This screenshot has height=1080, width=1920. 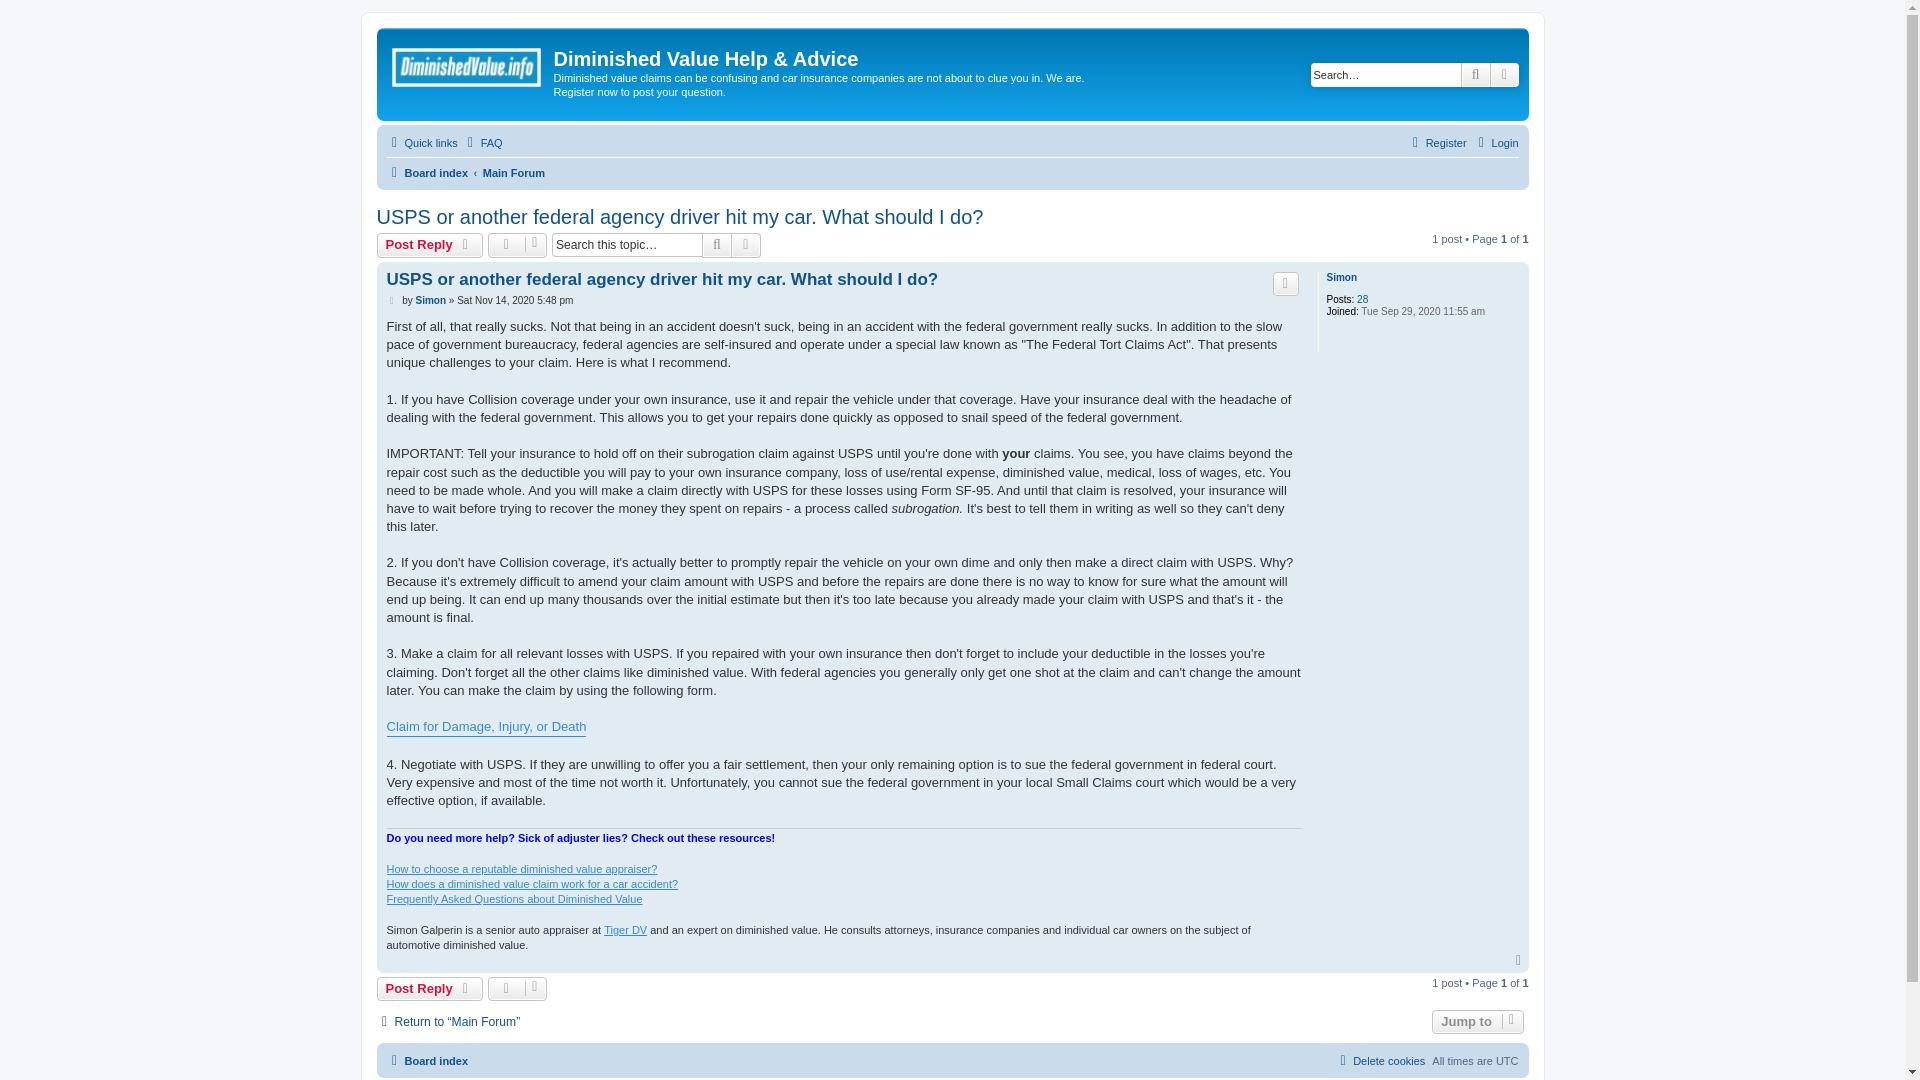 I want to click on Main Forum, so click(x=514, y=172).